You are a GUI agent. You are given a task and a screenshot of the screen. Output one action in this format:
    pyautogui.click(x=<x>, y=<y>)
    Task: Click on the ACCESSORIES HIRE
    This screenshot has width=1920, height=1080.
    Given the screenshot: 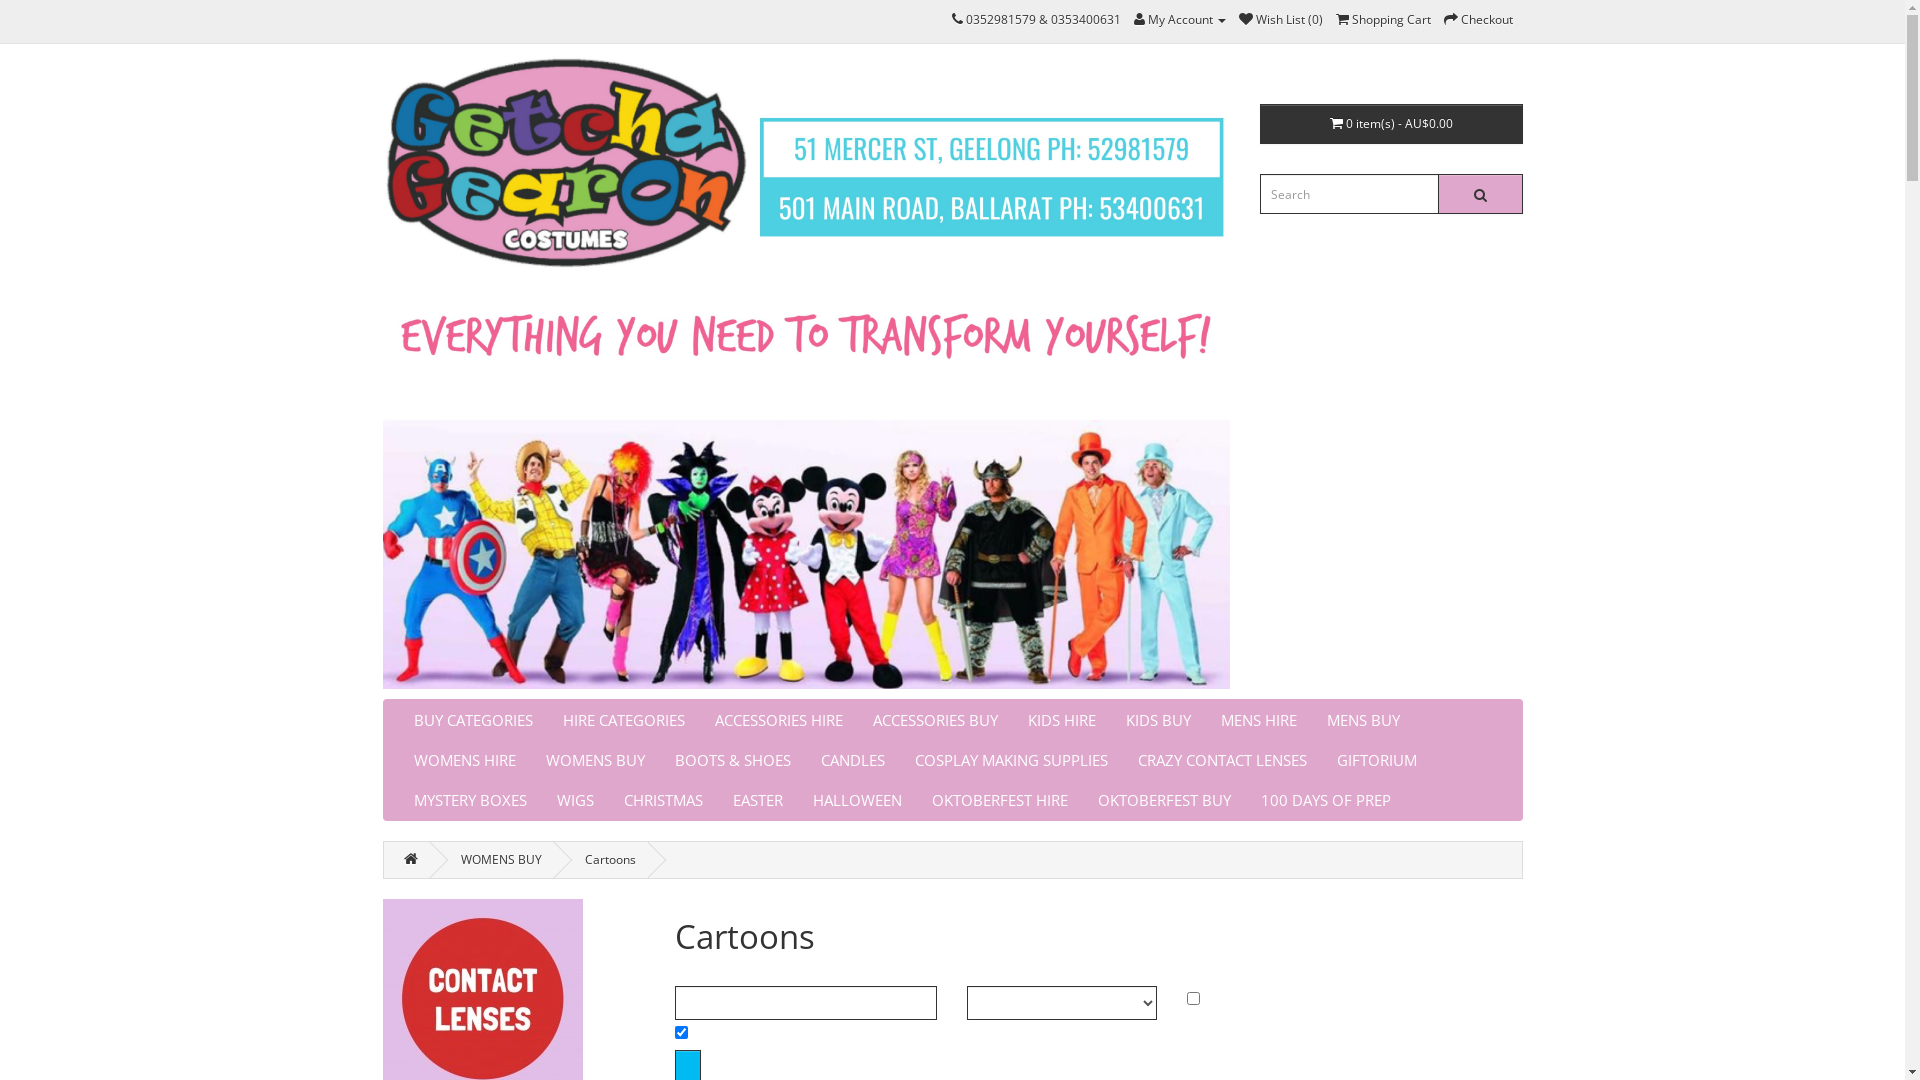 What is the action you would take?
    pyautogui.click(x=779, y=720)
    